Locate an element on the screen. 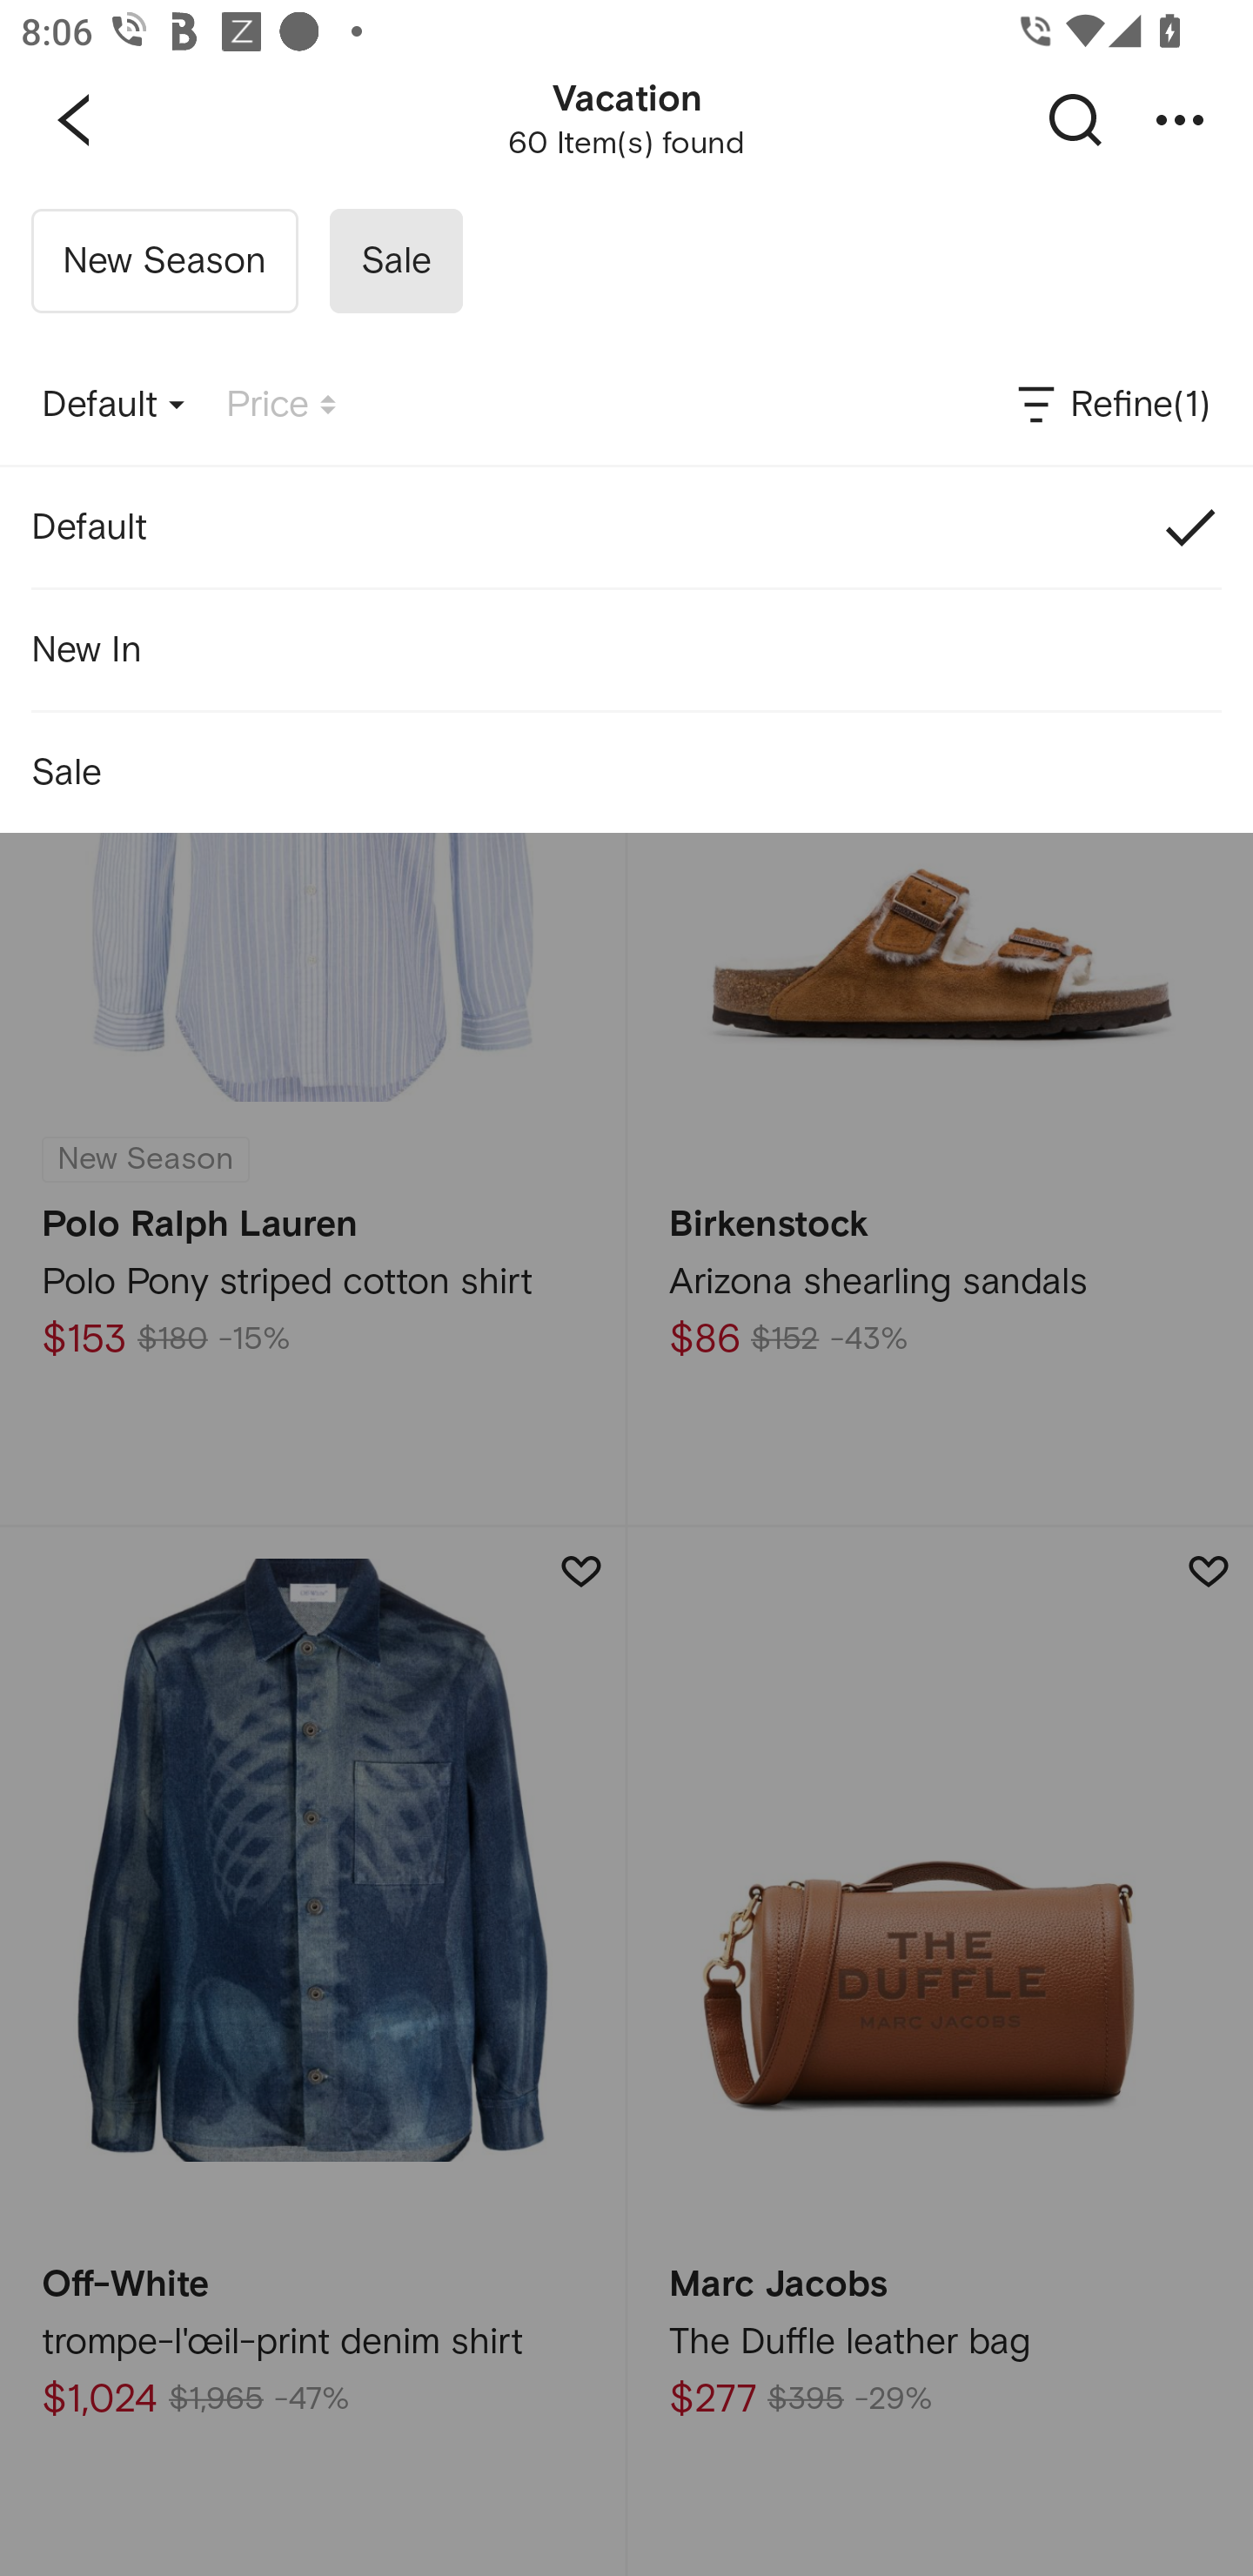 The image size is (1253, 2576). Default is located at coordinates (626, 526).